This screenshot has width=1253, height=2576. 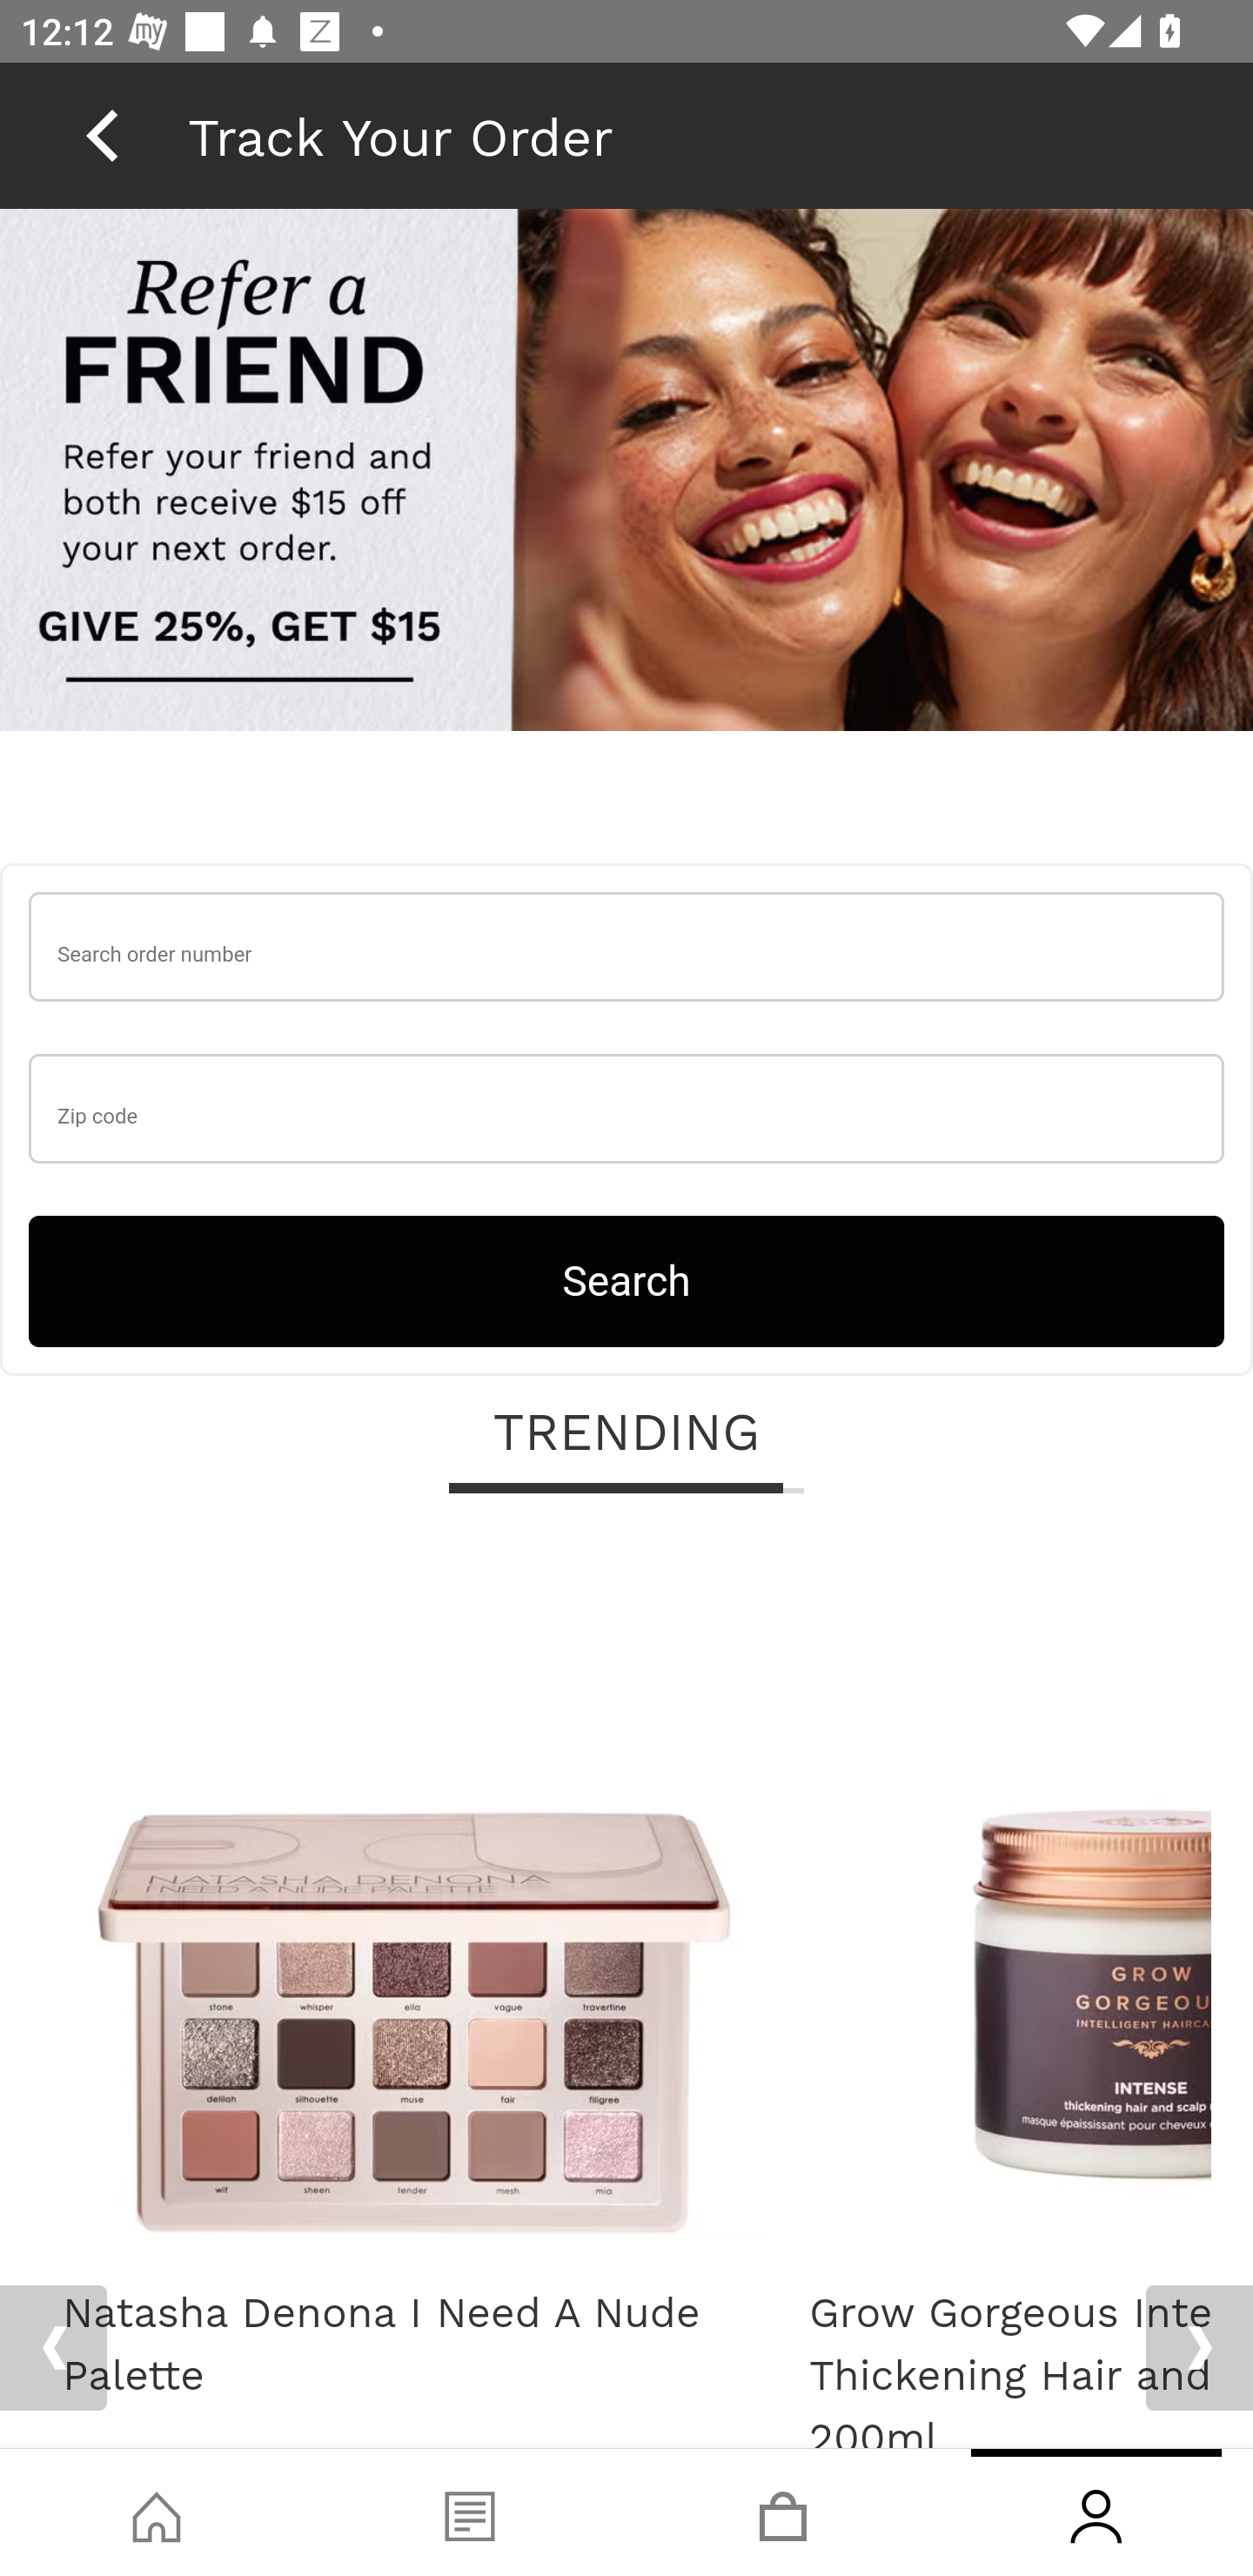 I want to click on TRENDING, so click(x=626, y=1436).